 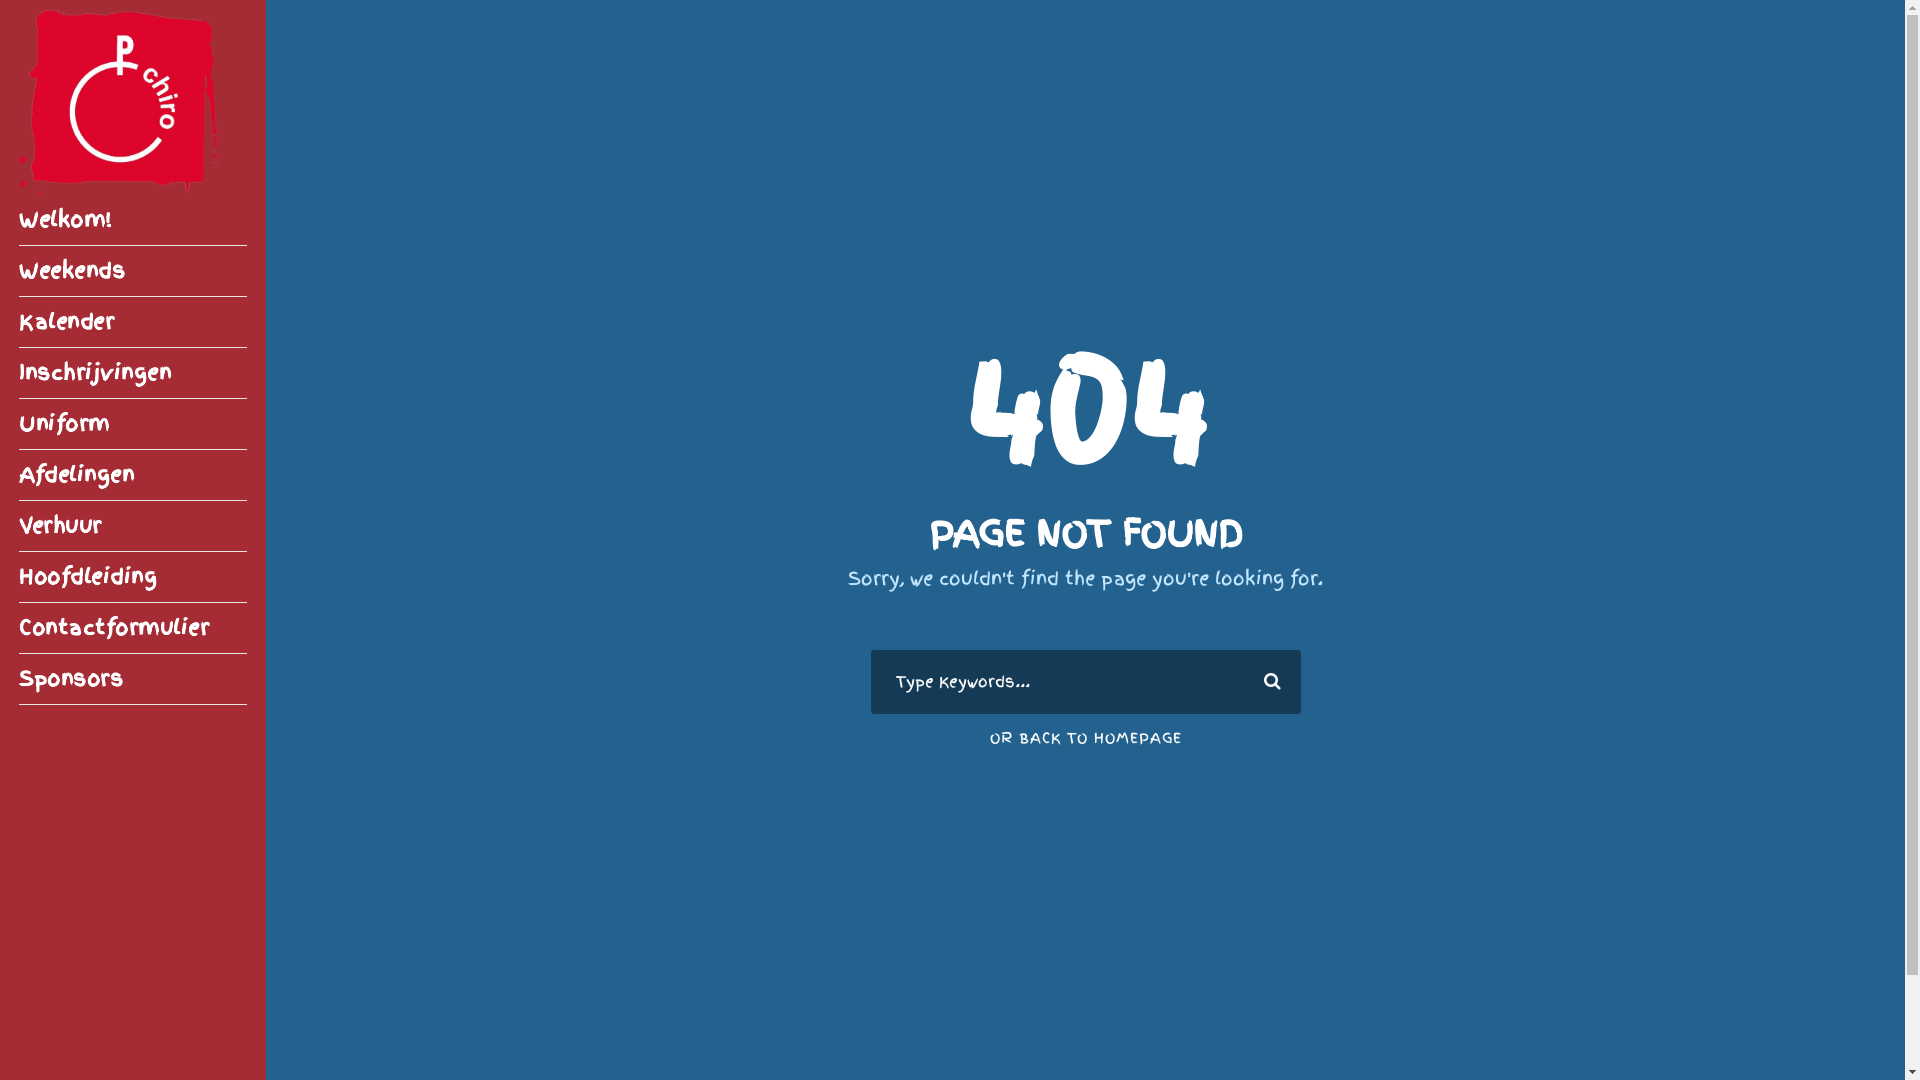 I want to click on Verhuur, so click(x=132, y=526).